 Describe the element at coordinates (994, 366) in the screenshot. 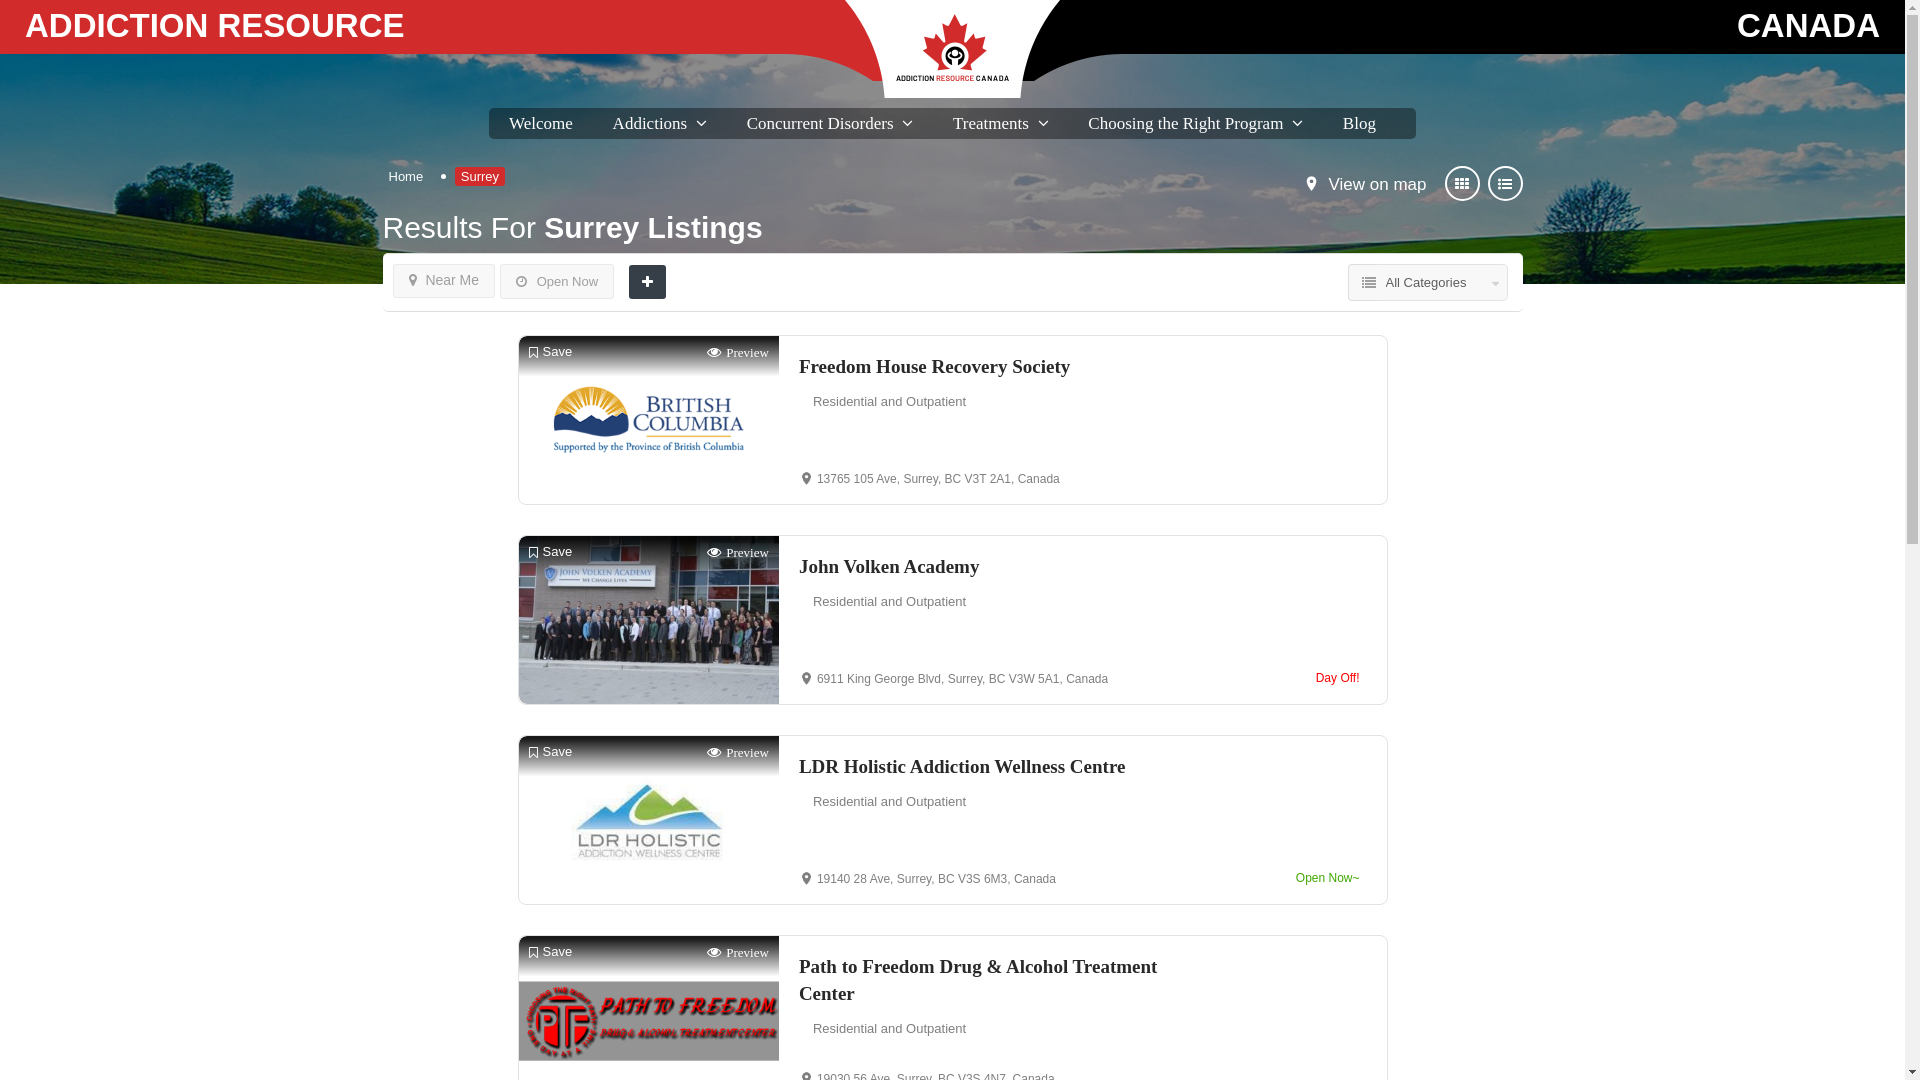

I see `Freedom House Recovery Society` at that location.